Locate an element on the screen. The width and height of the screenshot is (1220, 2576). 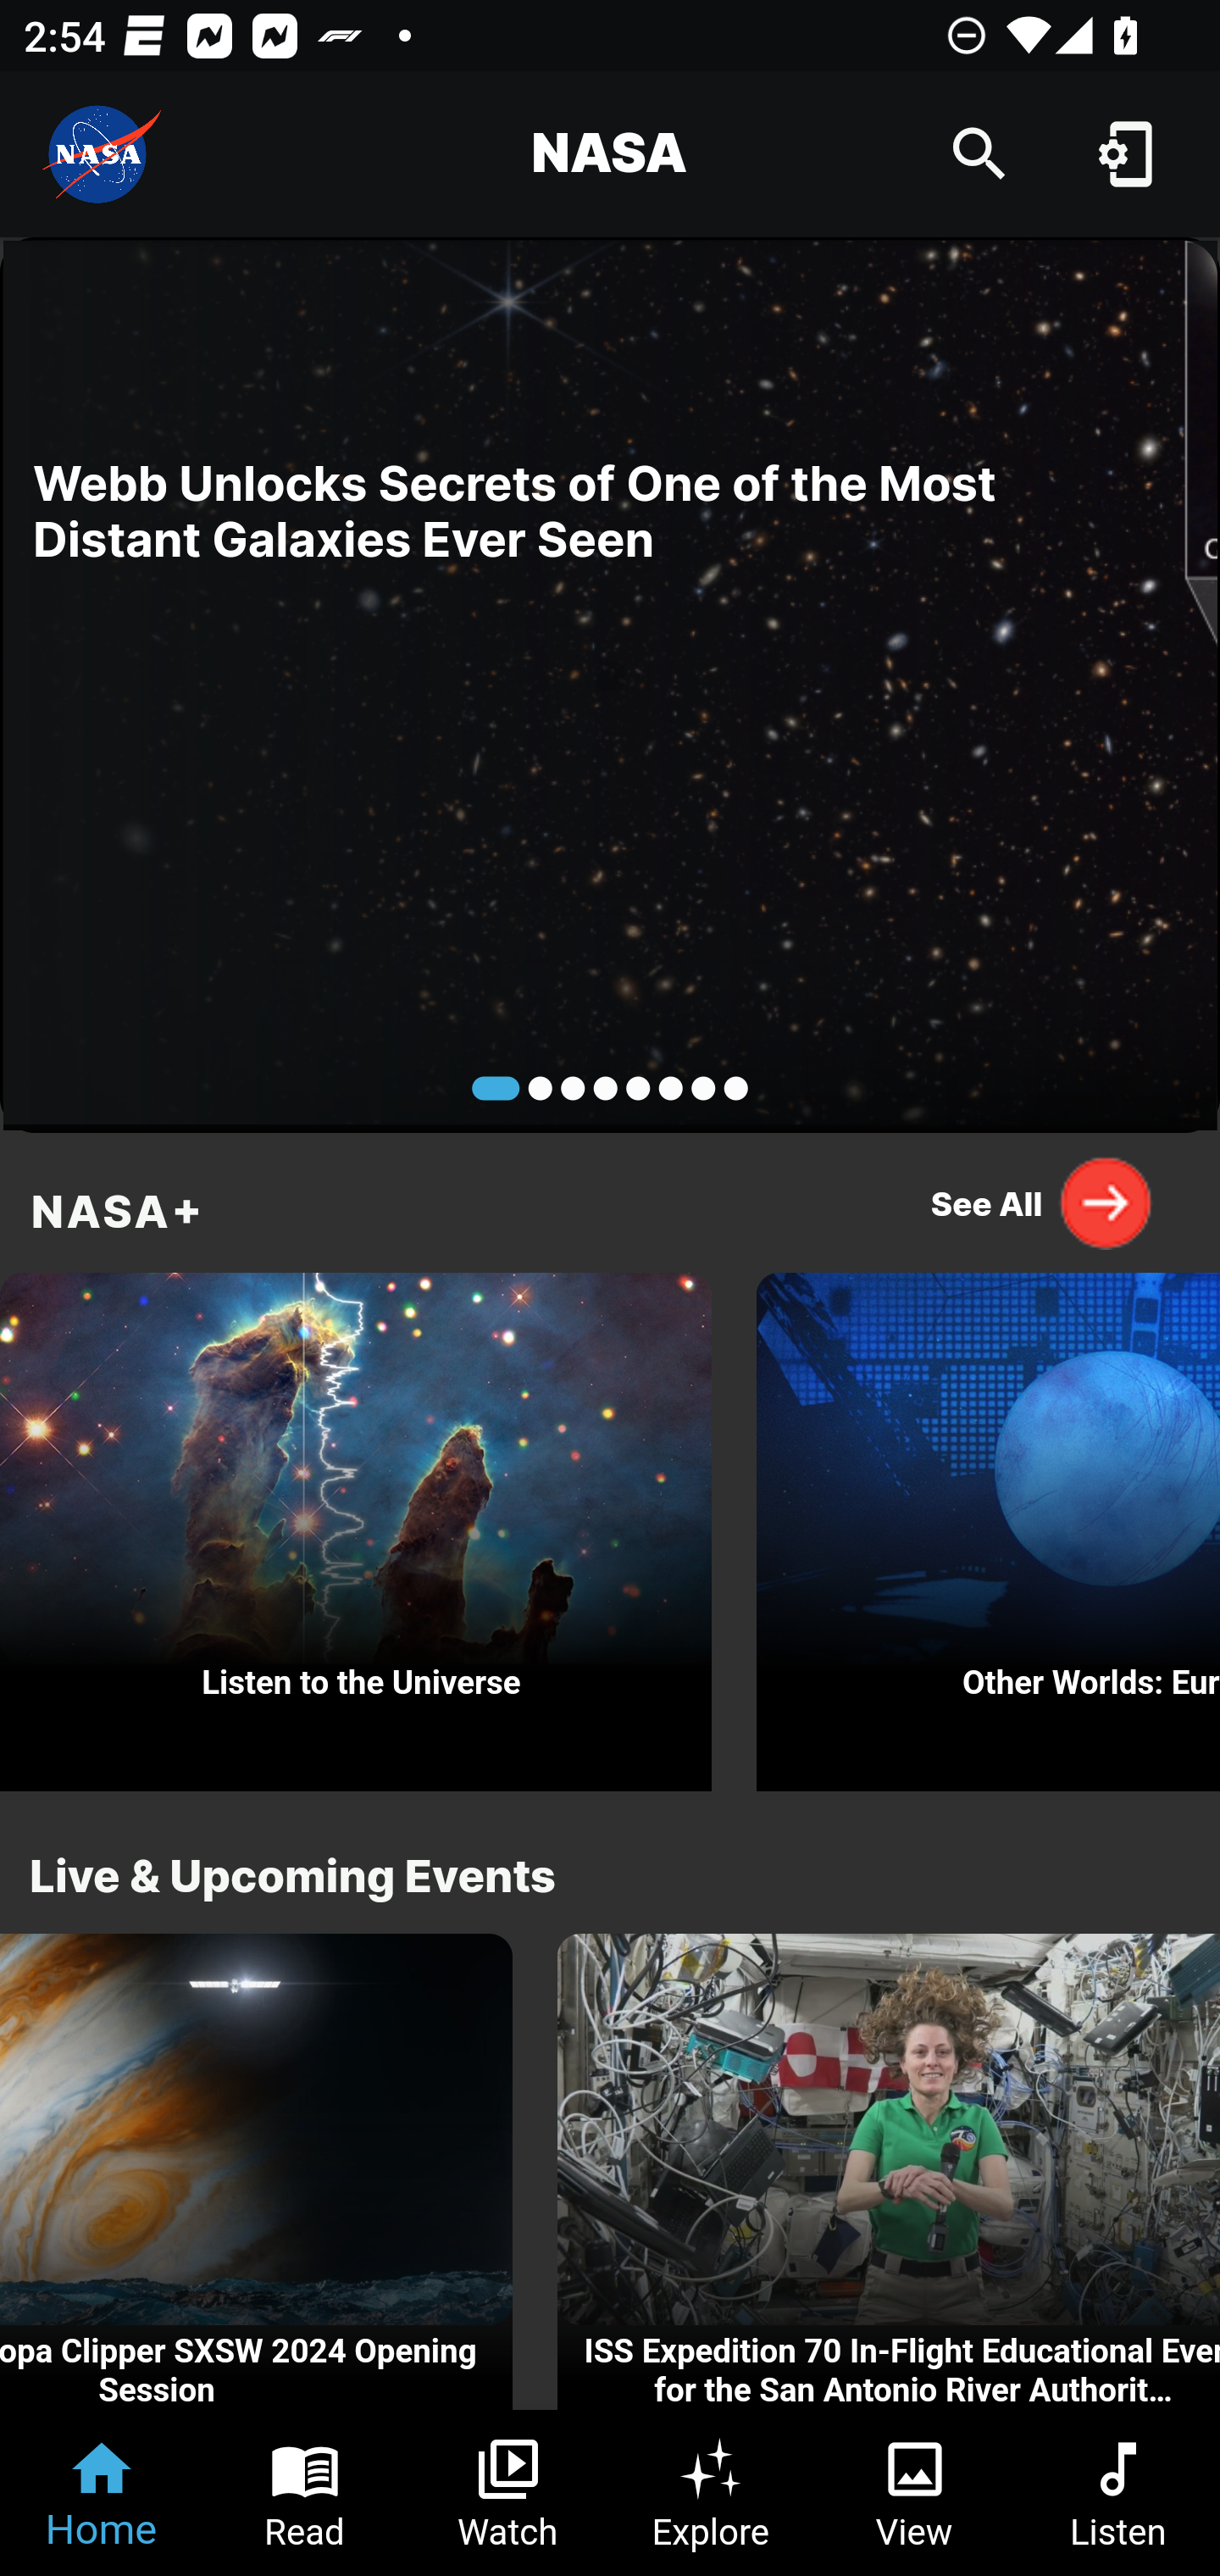
NASA's Europa Clipper SXSW 2024 Opening Session is located at coordinates (256, 2173).